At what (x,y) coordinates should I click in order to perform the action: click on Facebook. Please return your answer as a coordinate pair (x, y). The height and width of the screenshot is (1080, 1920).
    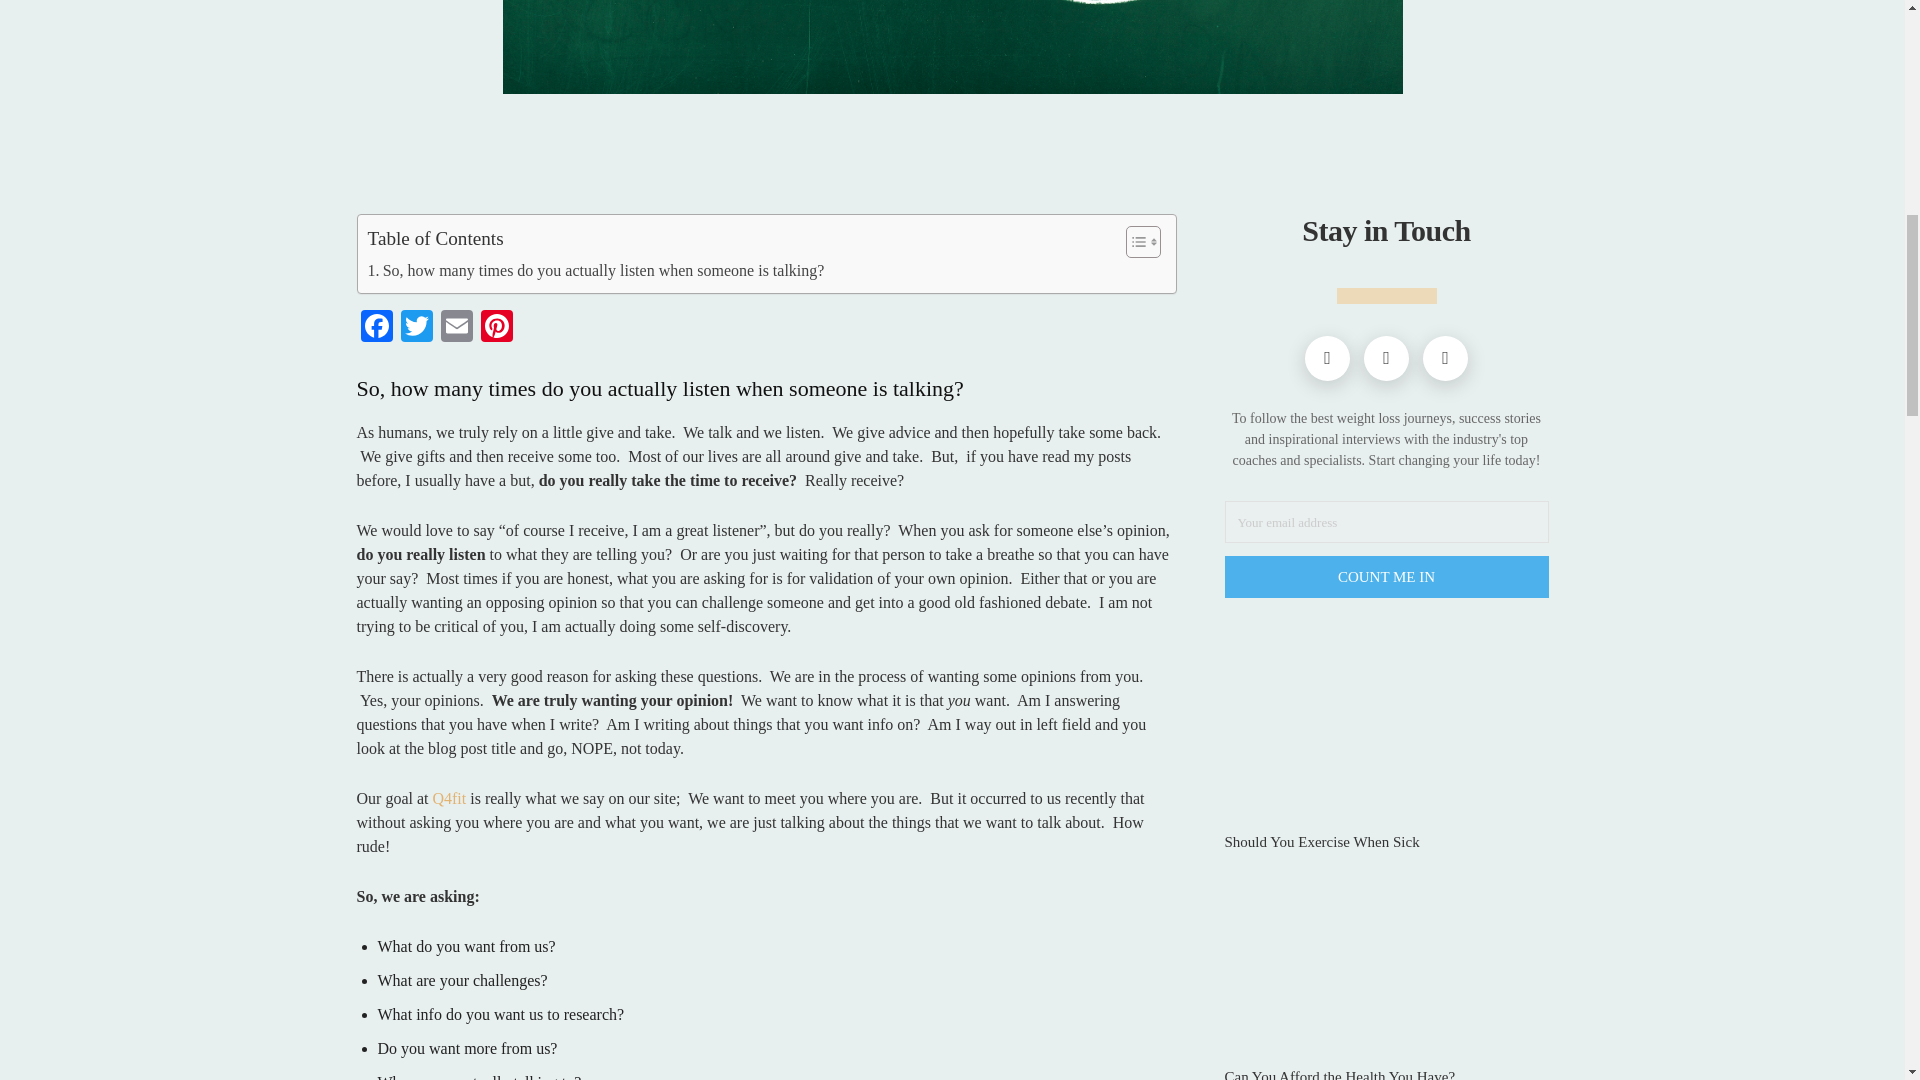
    Looking at the image, I should click on (375, 328).